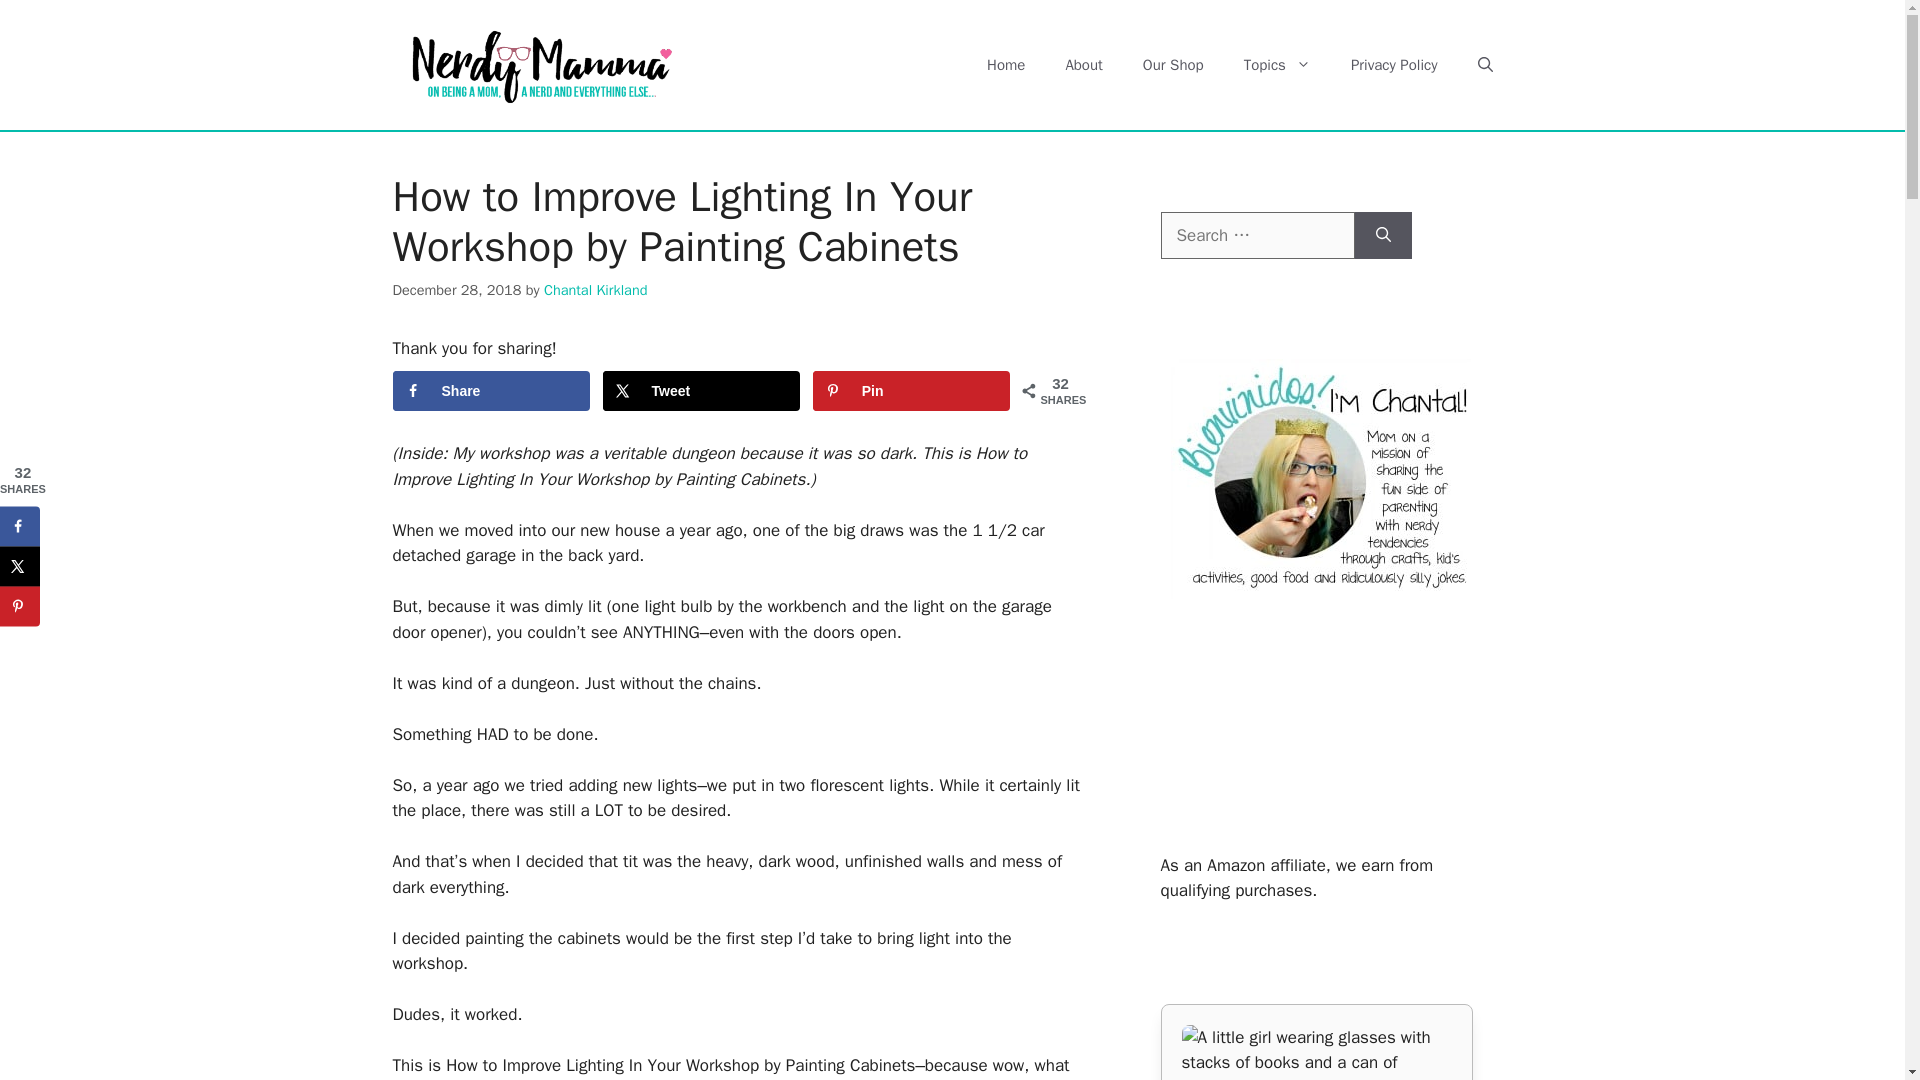  What do you see at coordinates (912, 391) in the screenshot?
I see `Save to Pinterest` at bounding box center [912, 391].